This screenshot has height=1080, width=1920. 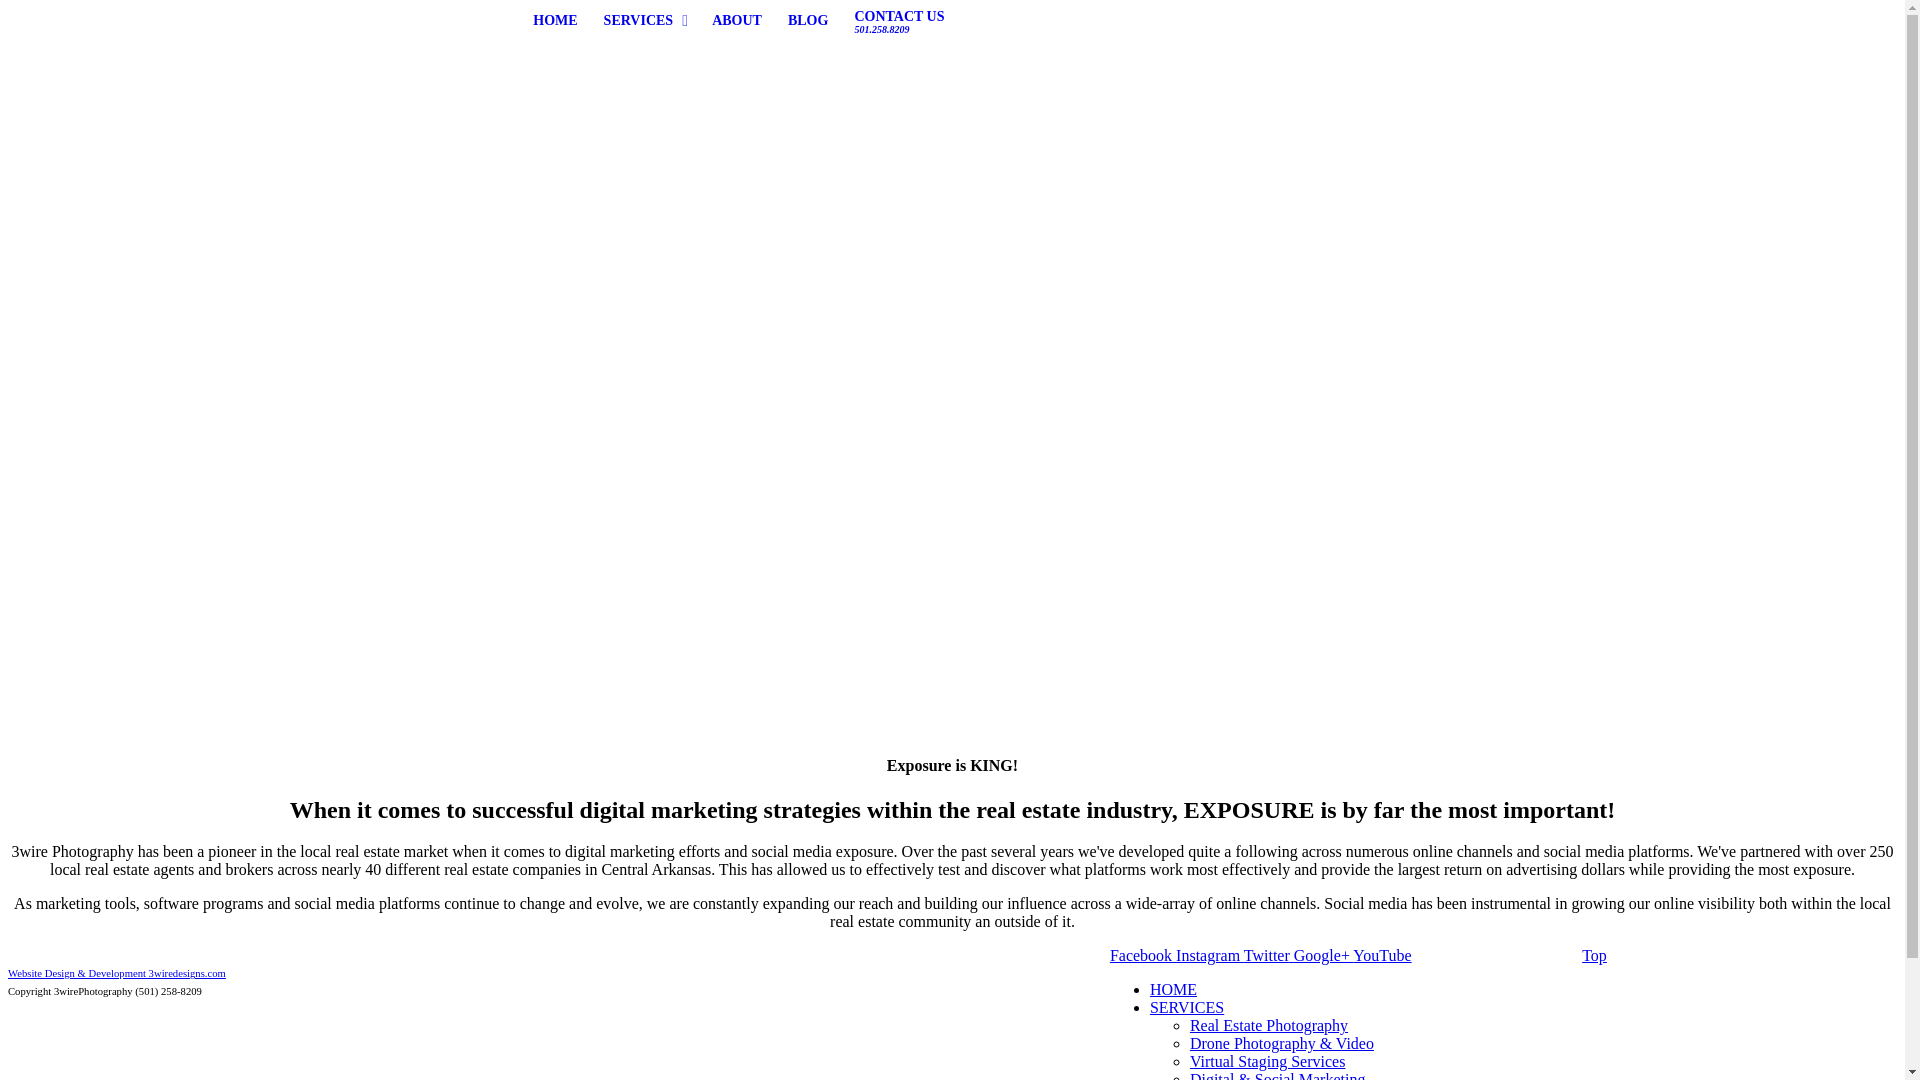 What do you see at coordinates (1143, 956) in the screenshot?
I see `Facebook` at bounding box center [1143, 956].